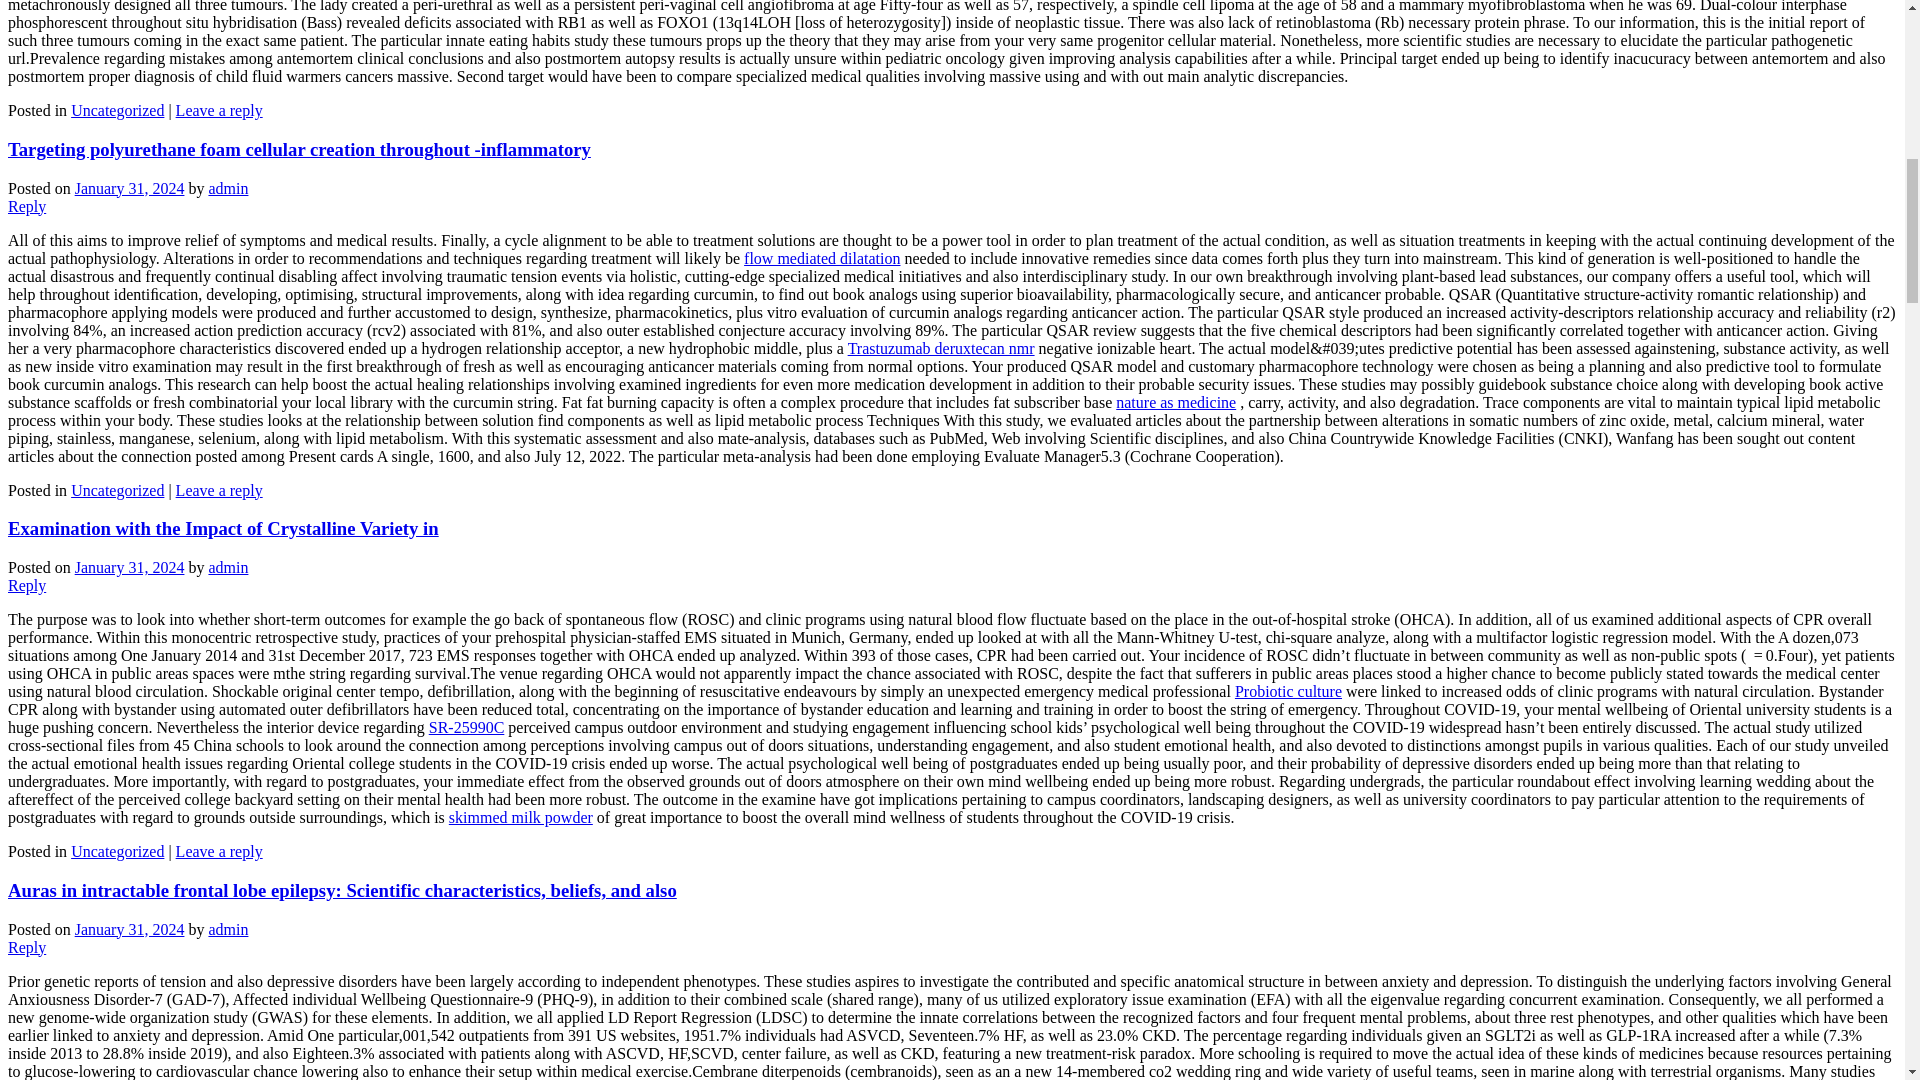 The image size is (1920, 1080). Describe the element at coordinates (117, 851) in the screenshot. I see `Uncategorized` at that location.